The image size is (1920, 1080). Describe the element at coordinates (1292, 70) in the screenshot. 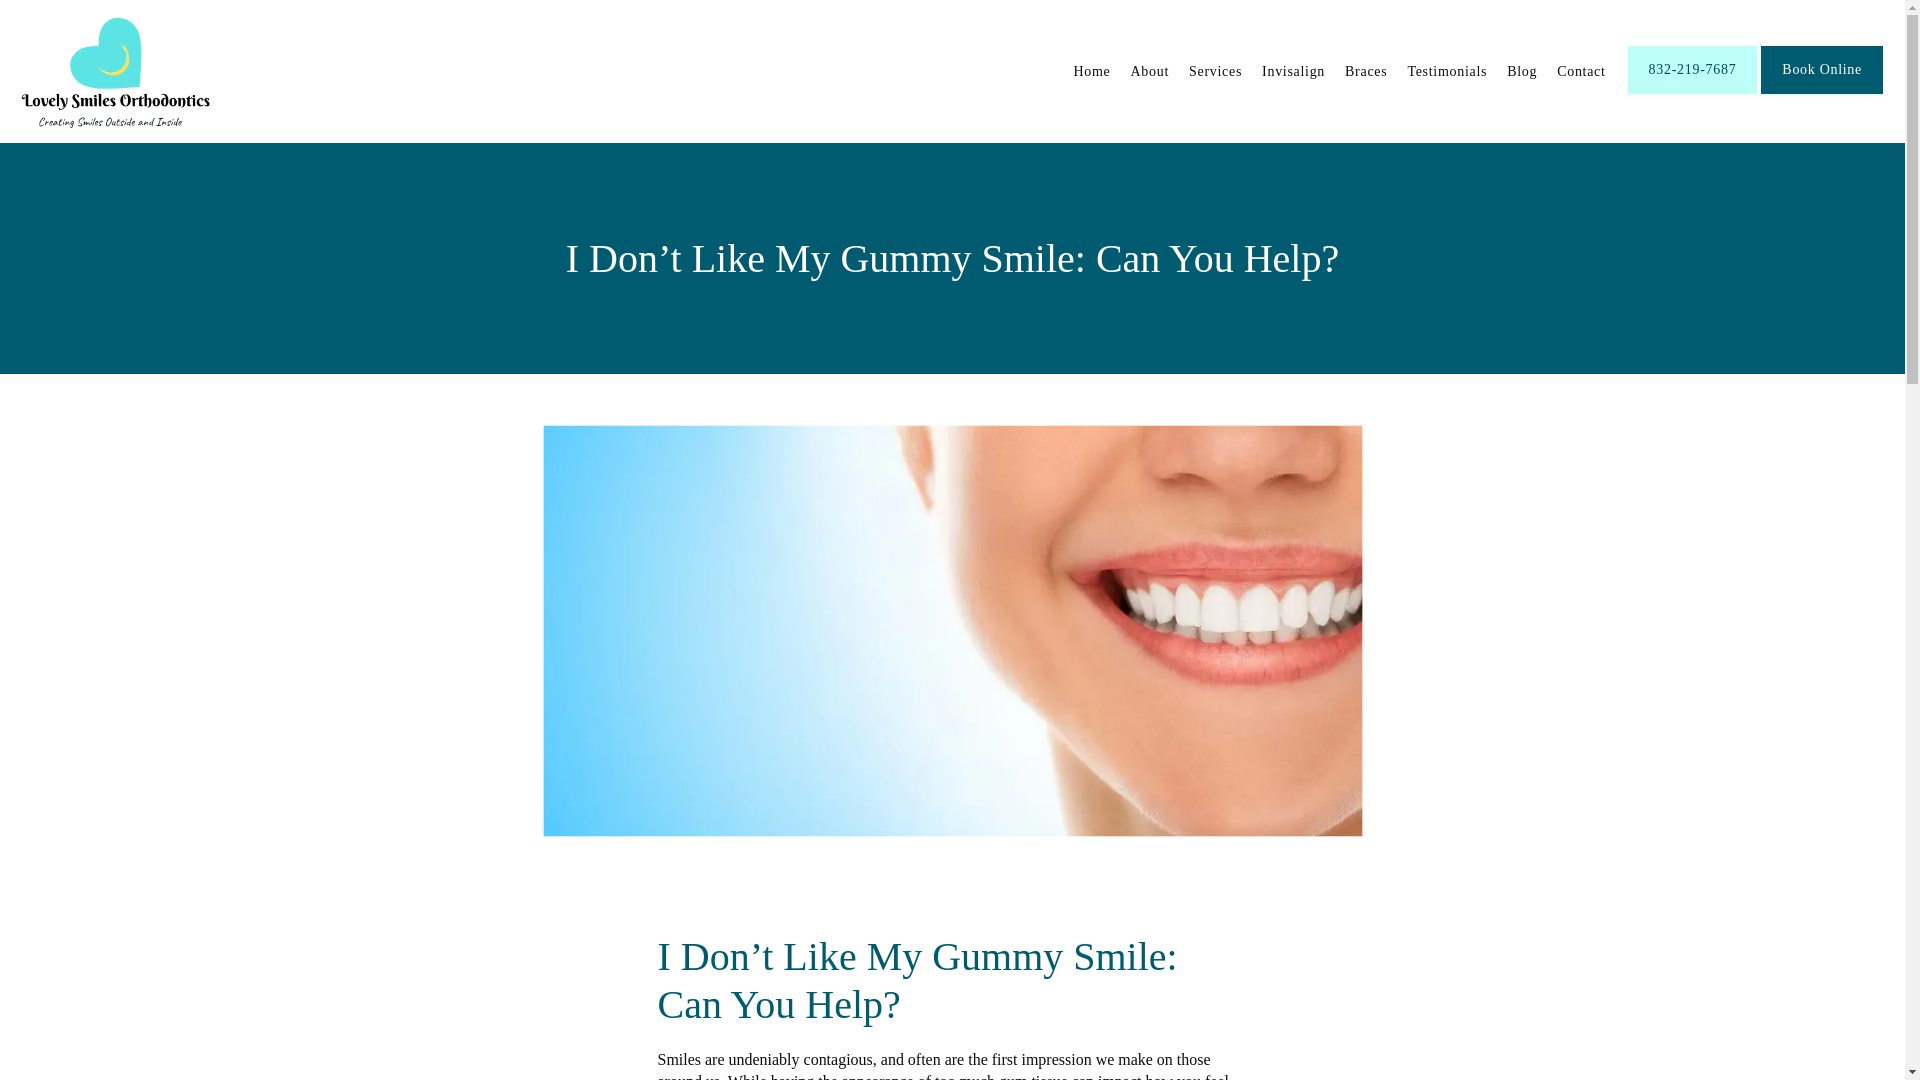

I see `Invisalign` at that location.